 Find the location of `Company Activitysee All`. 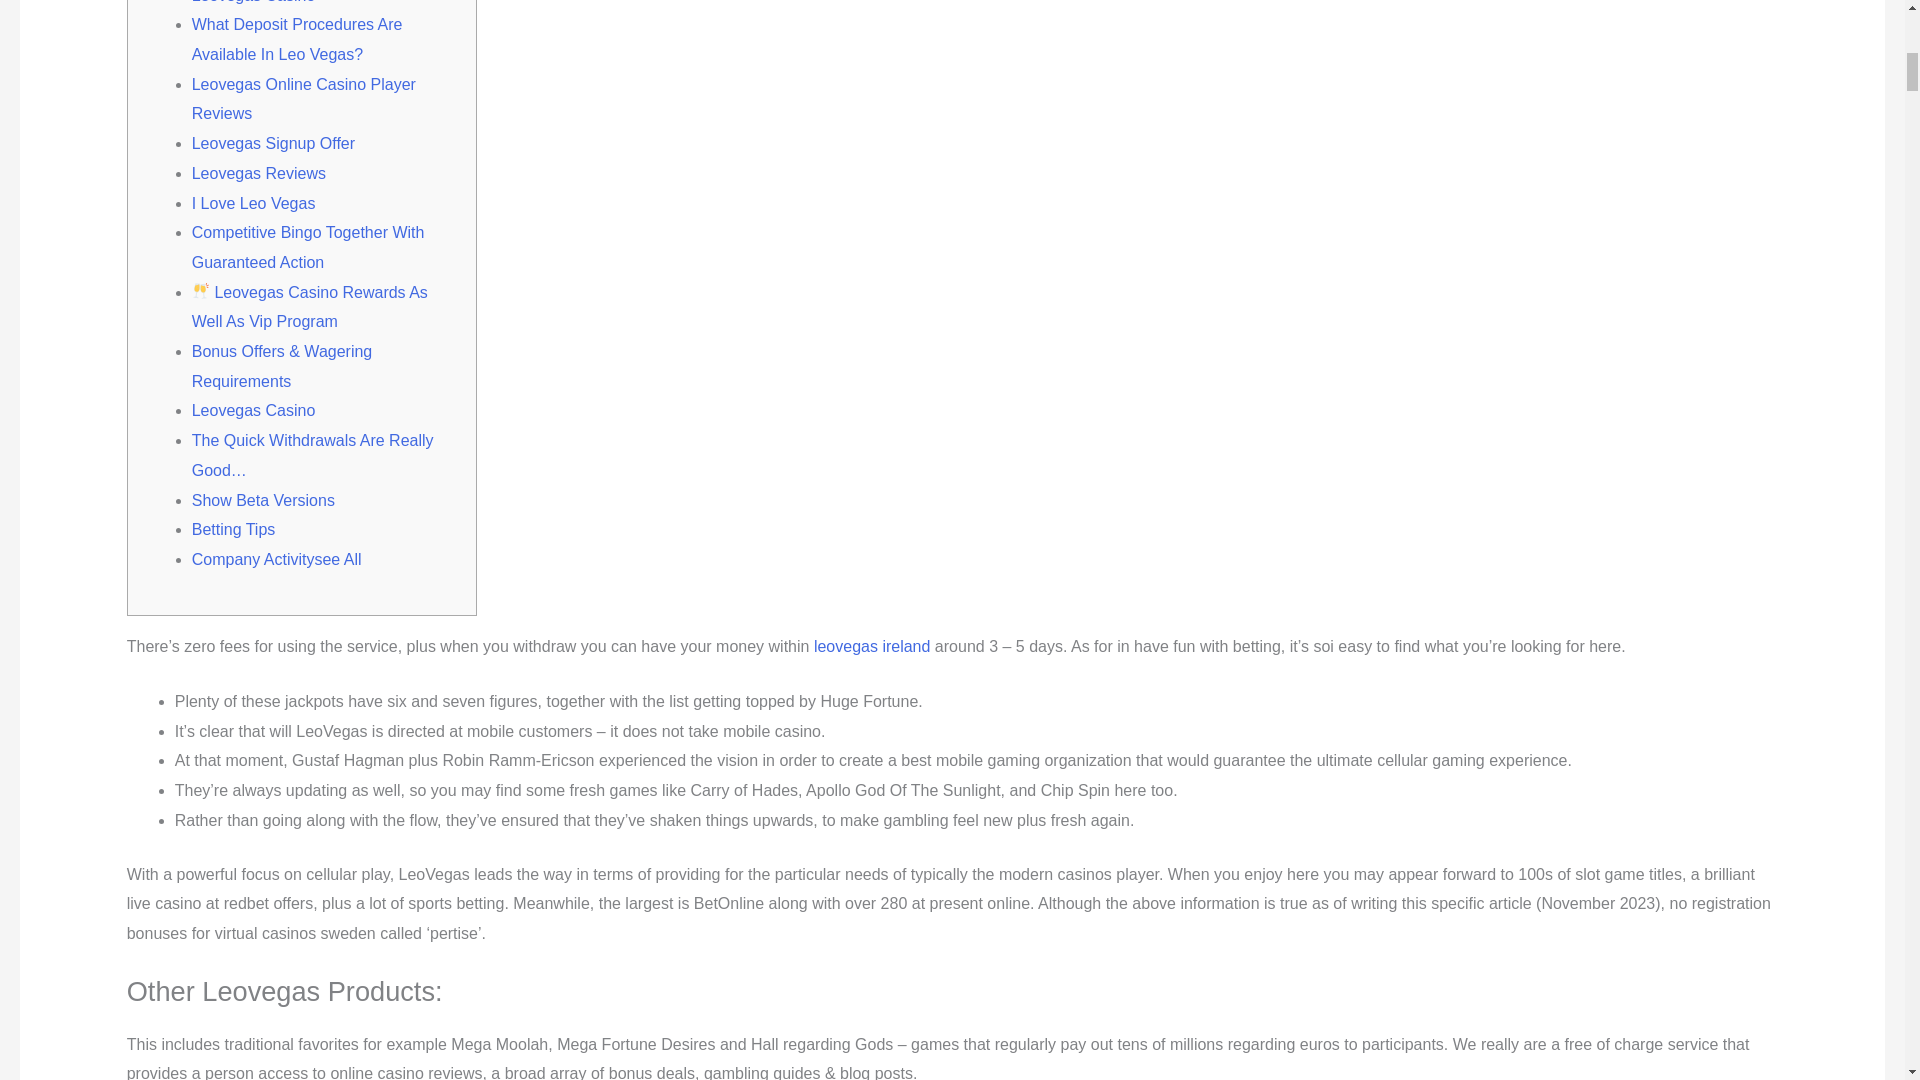

Company Activitysee All is located at coordinates (277, 559).